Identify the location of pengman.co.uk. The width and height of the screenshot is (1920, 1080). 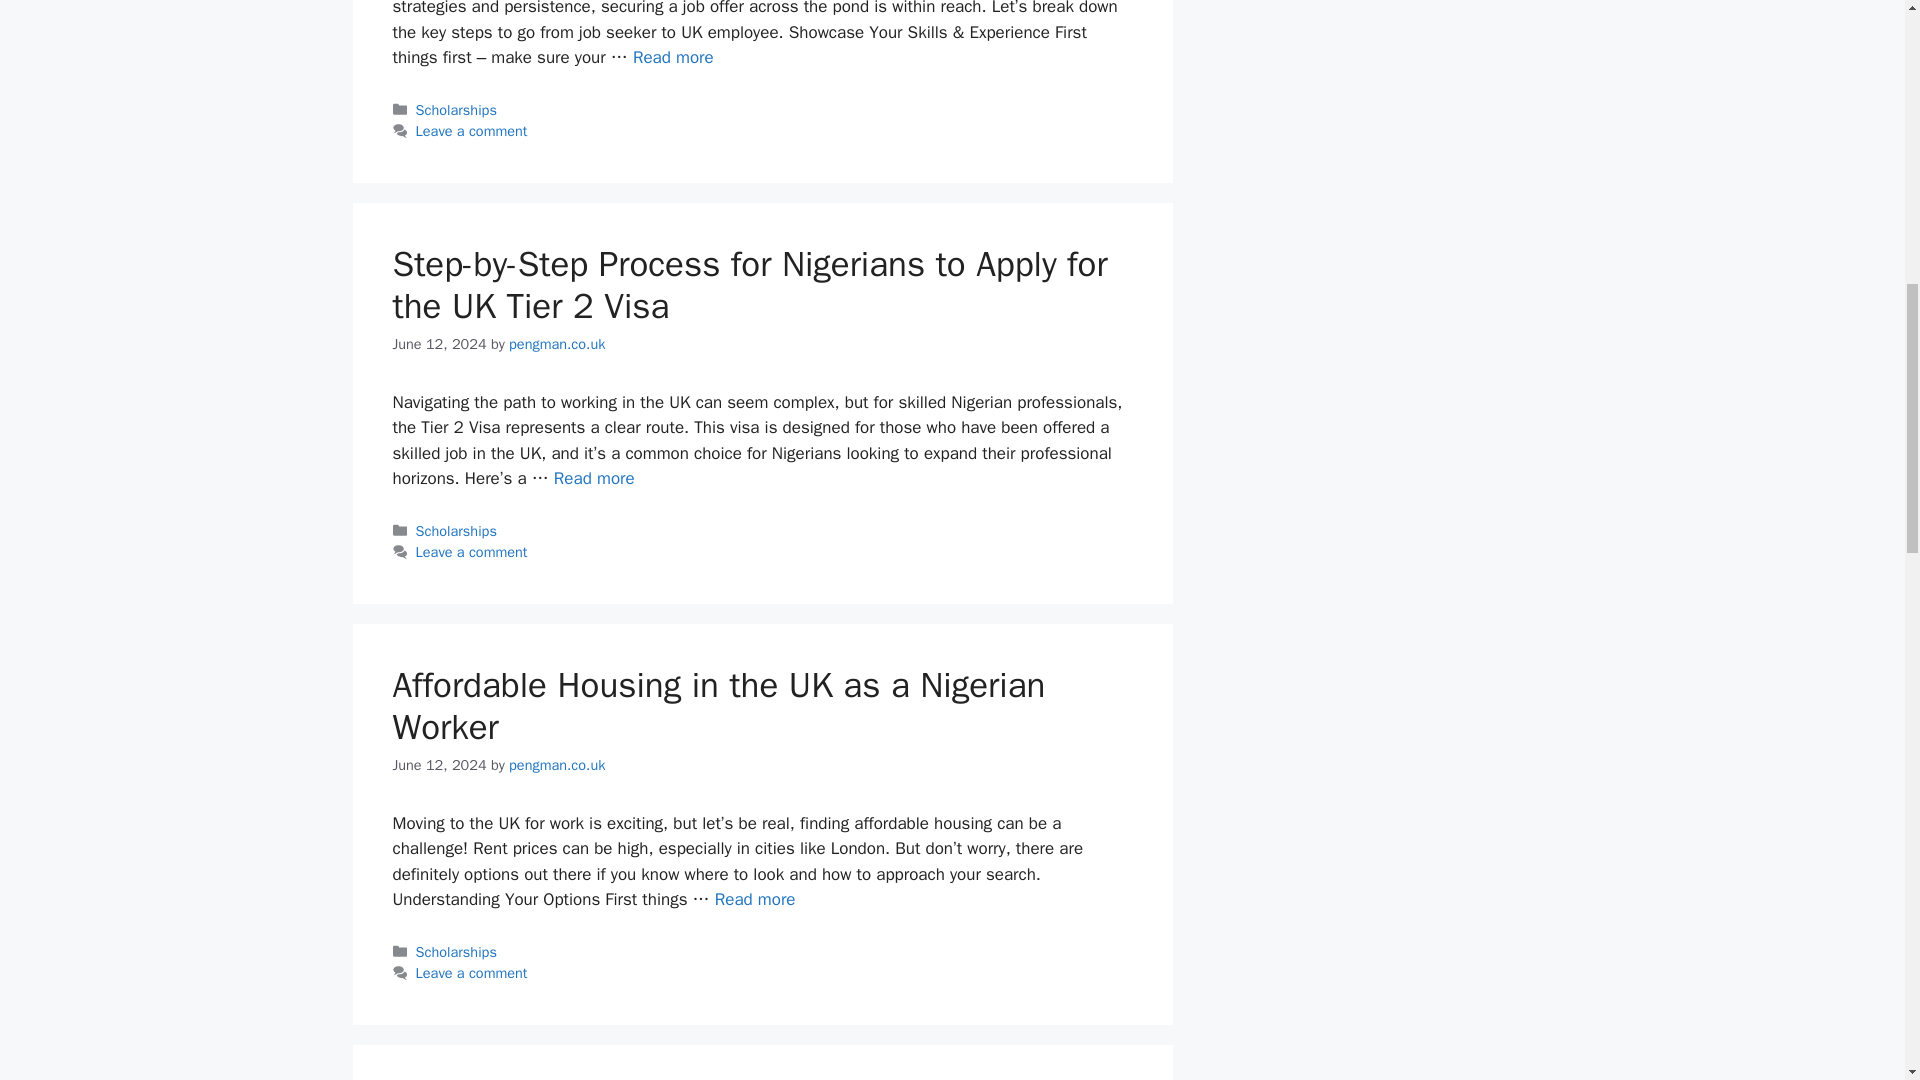
(556, 344).